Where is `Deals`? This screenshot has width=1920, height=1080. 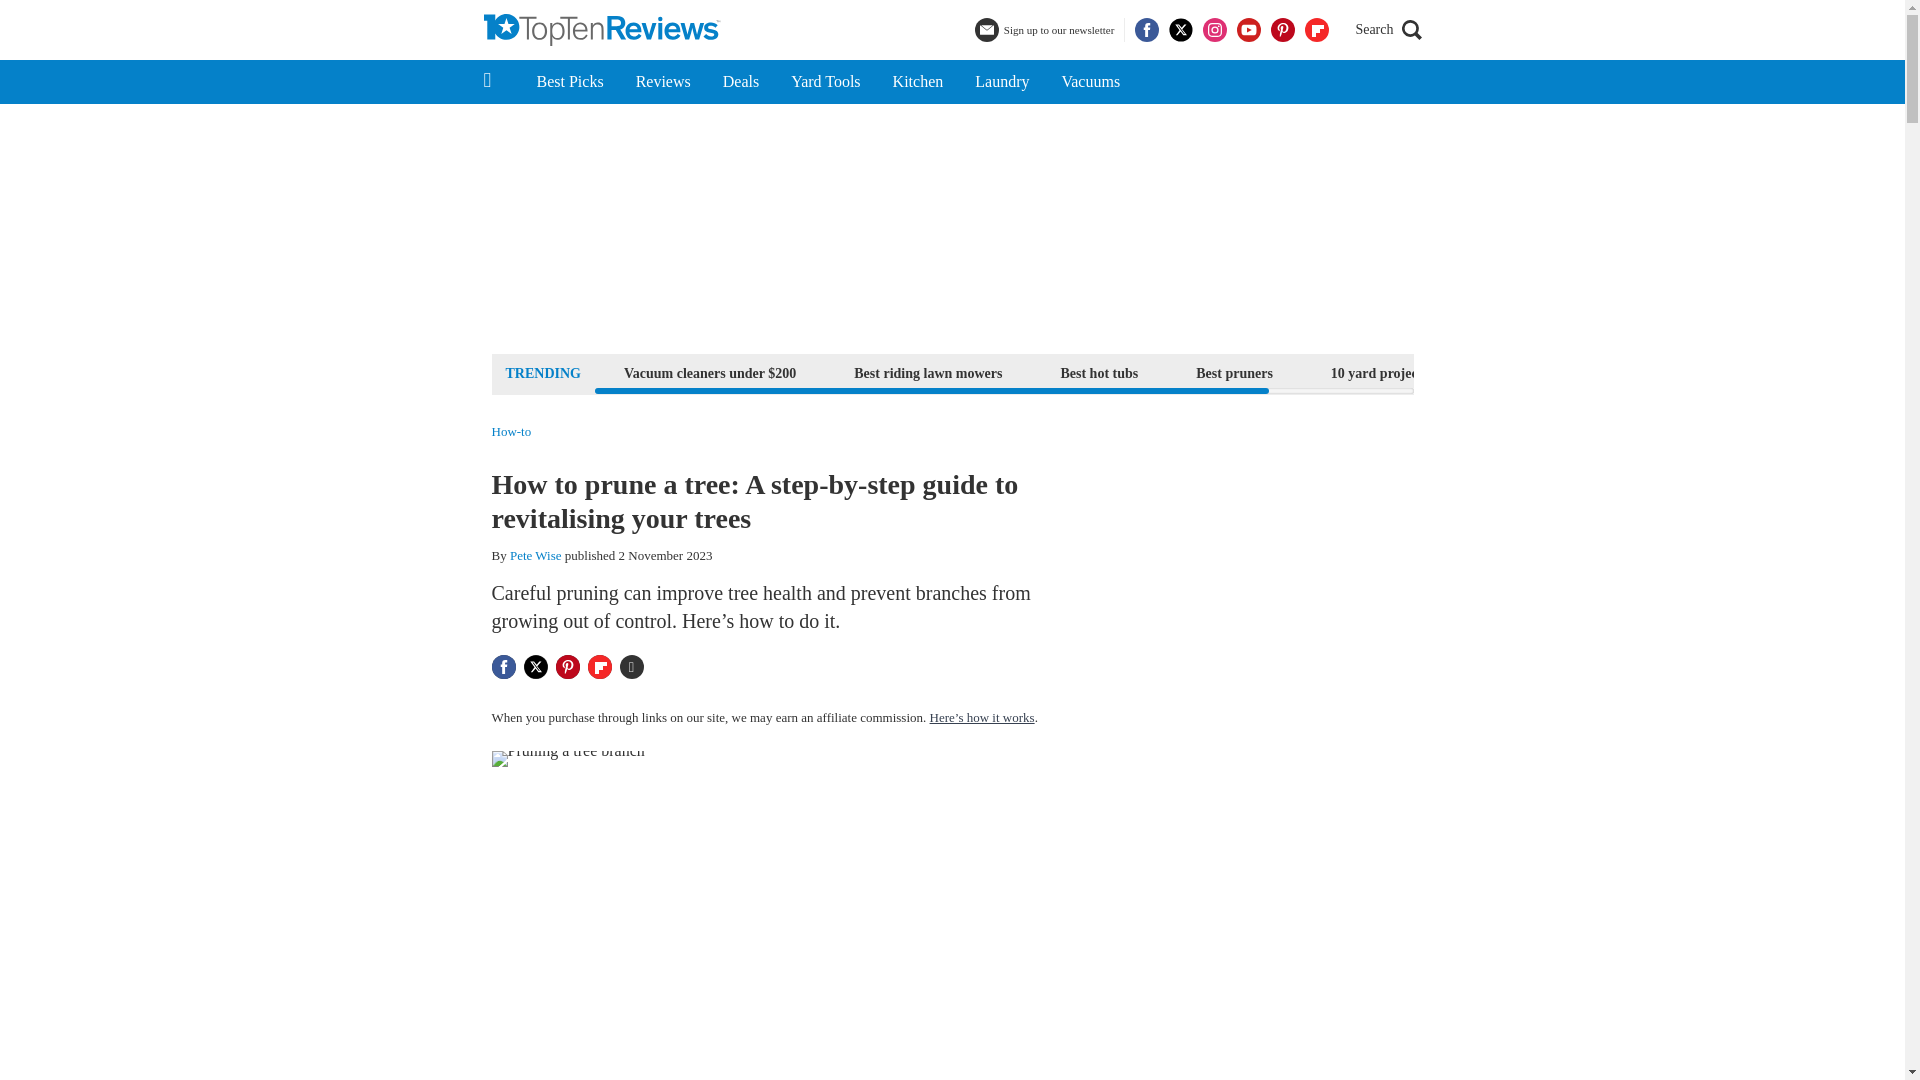
Deals is located at coordinates (740, 82).